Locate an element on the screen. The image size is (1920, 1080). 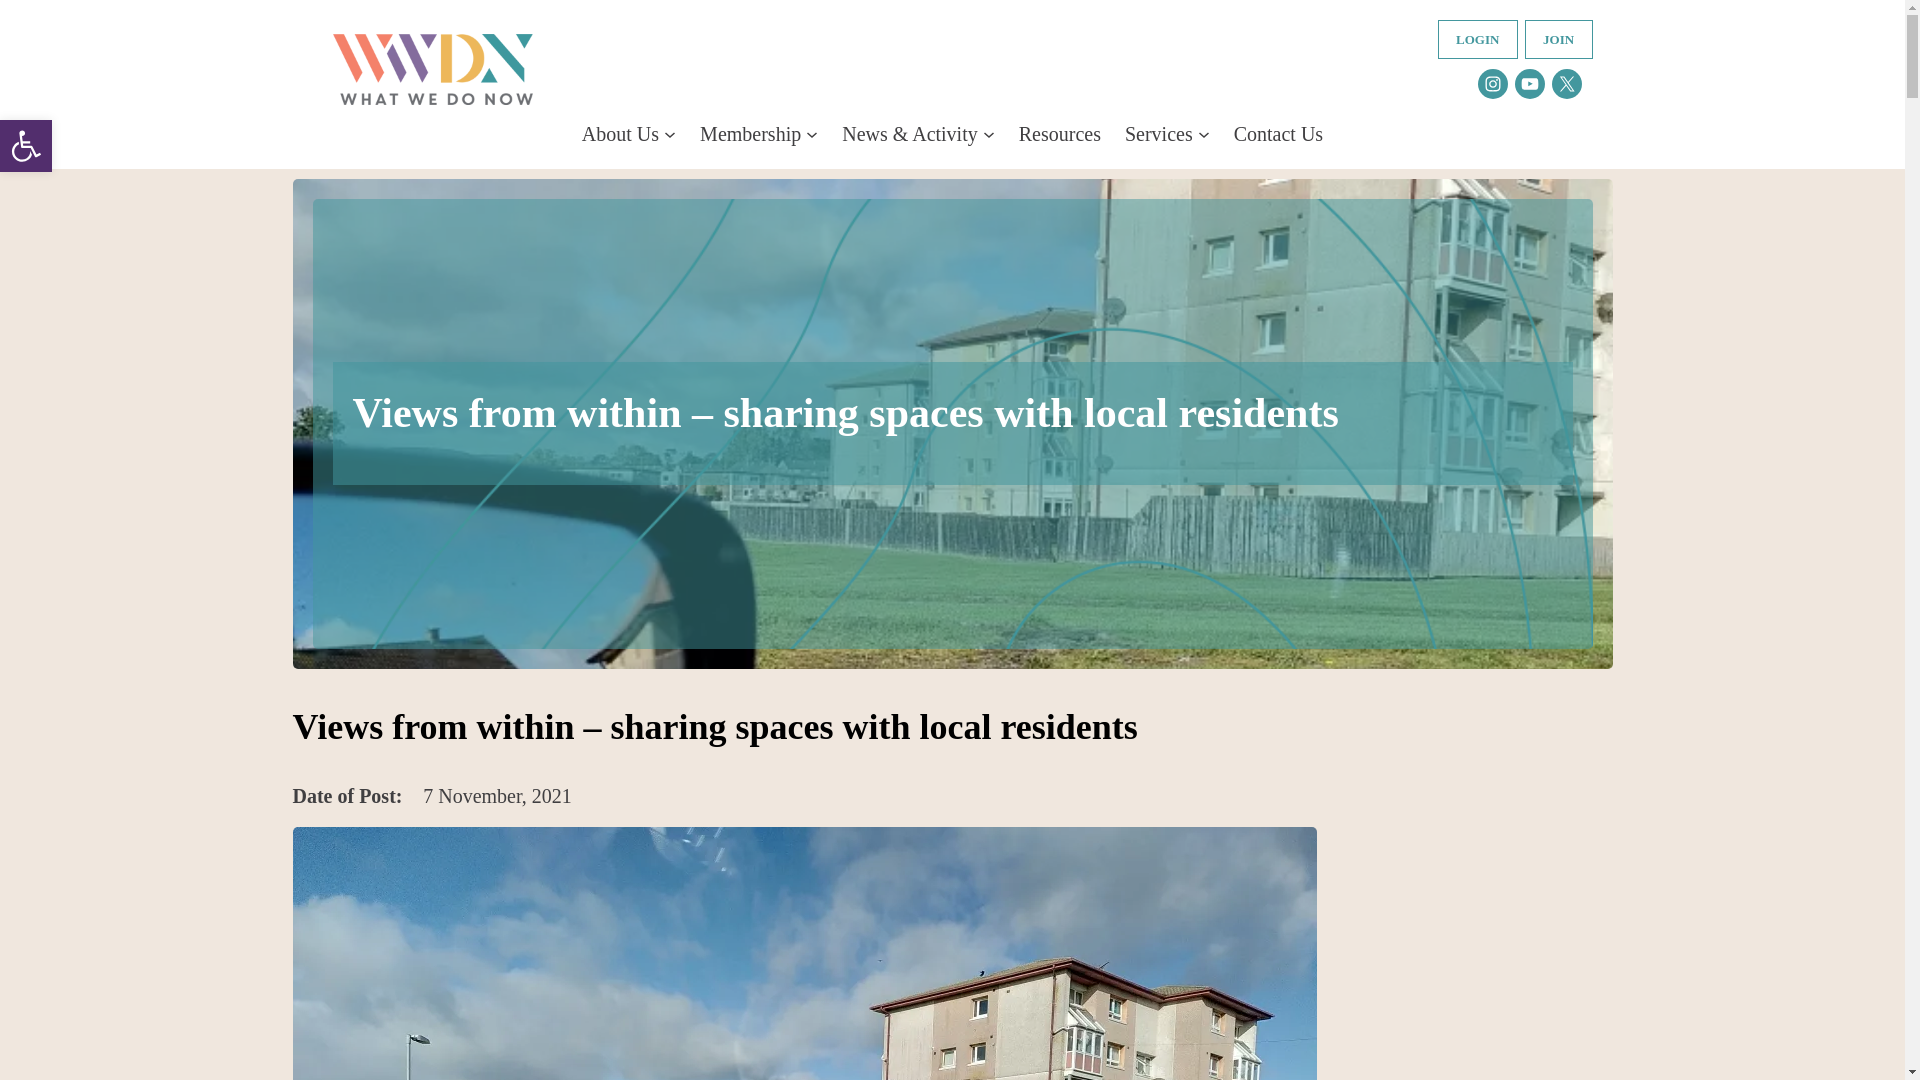
YouTube is located at coordinates (1530, 84).